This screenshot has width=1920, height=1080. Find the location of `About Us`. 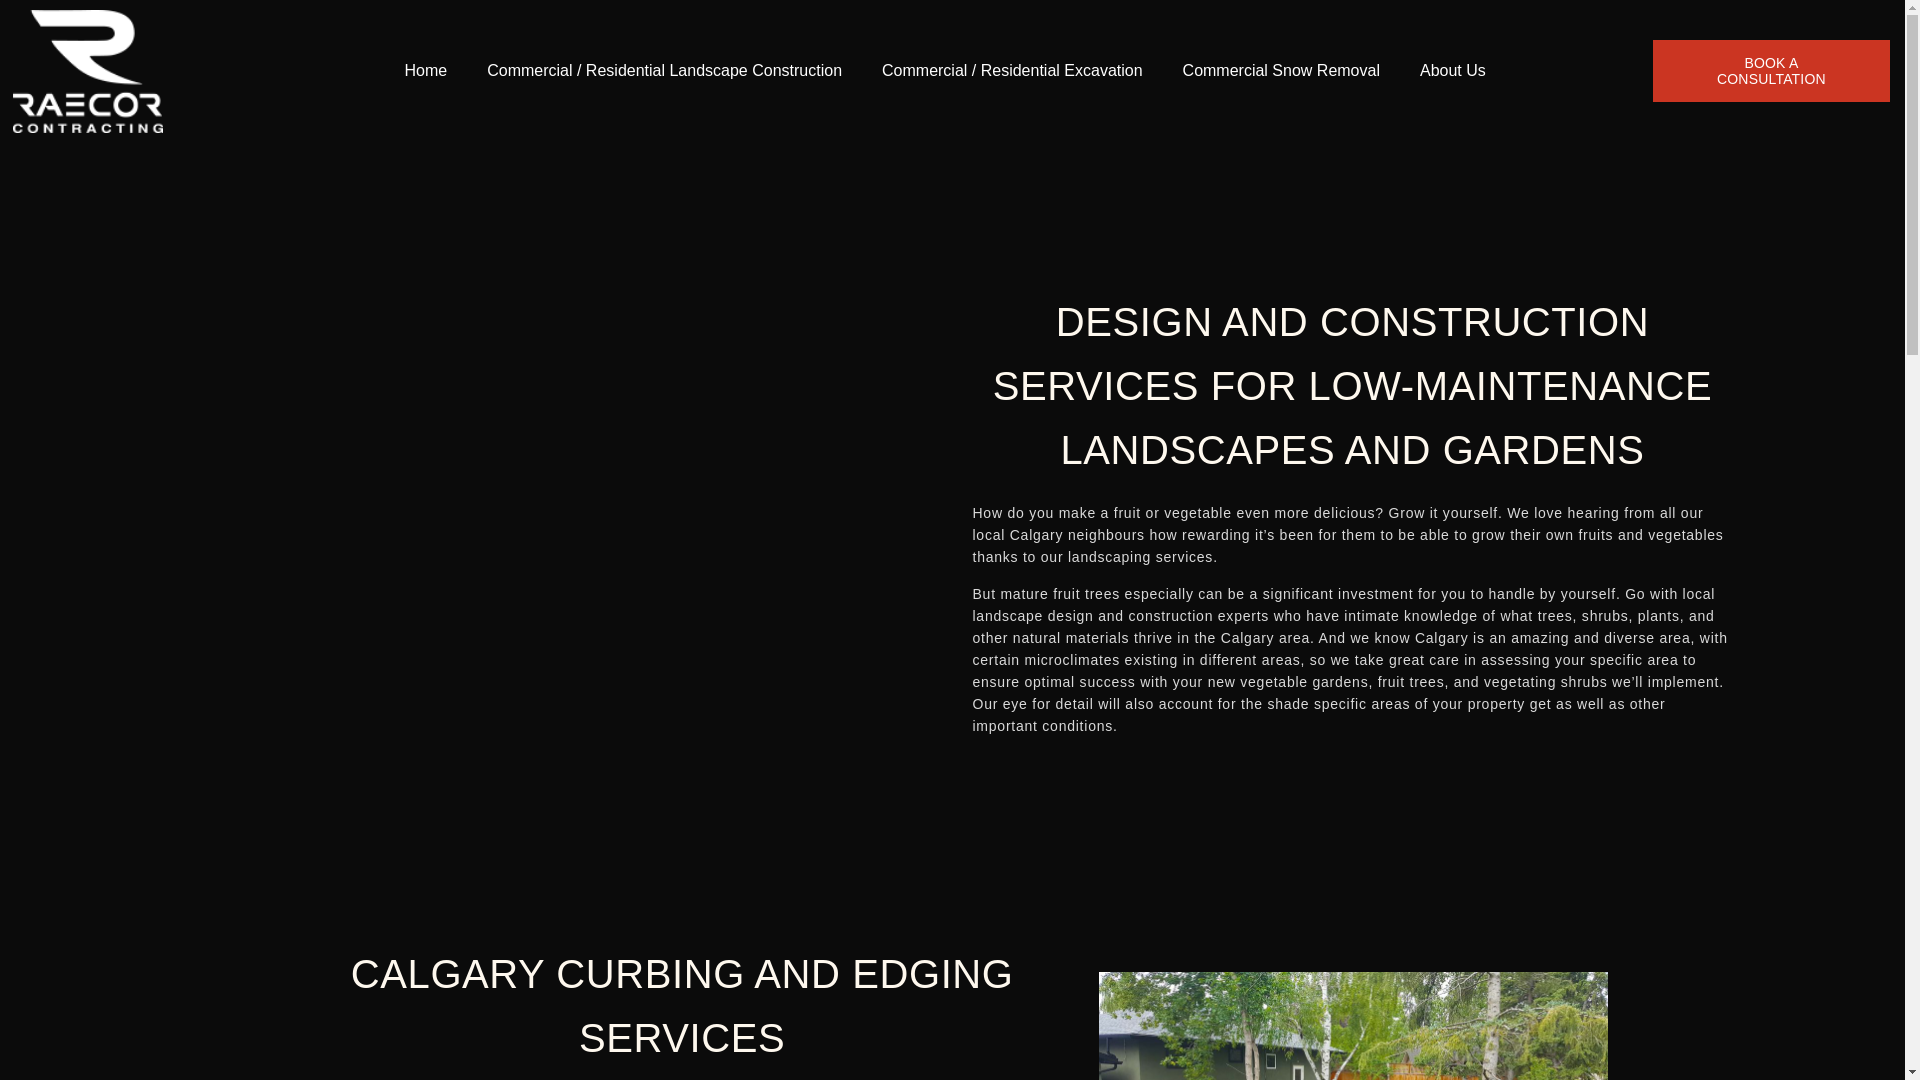

About Us is located at coordinates (1452, 70).